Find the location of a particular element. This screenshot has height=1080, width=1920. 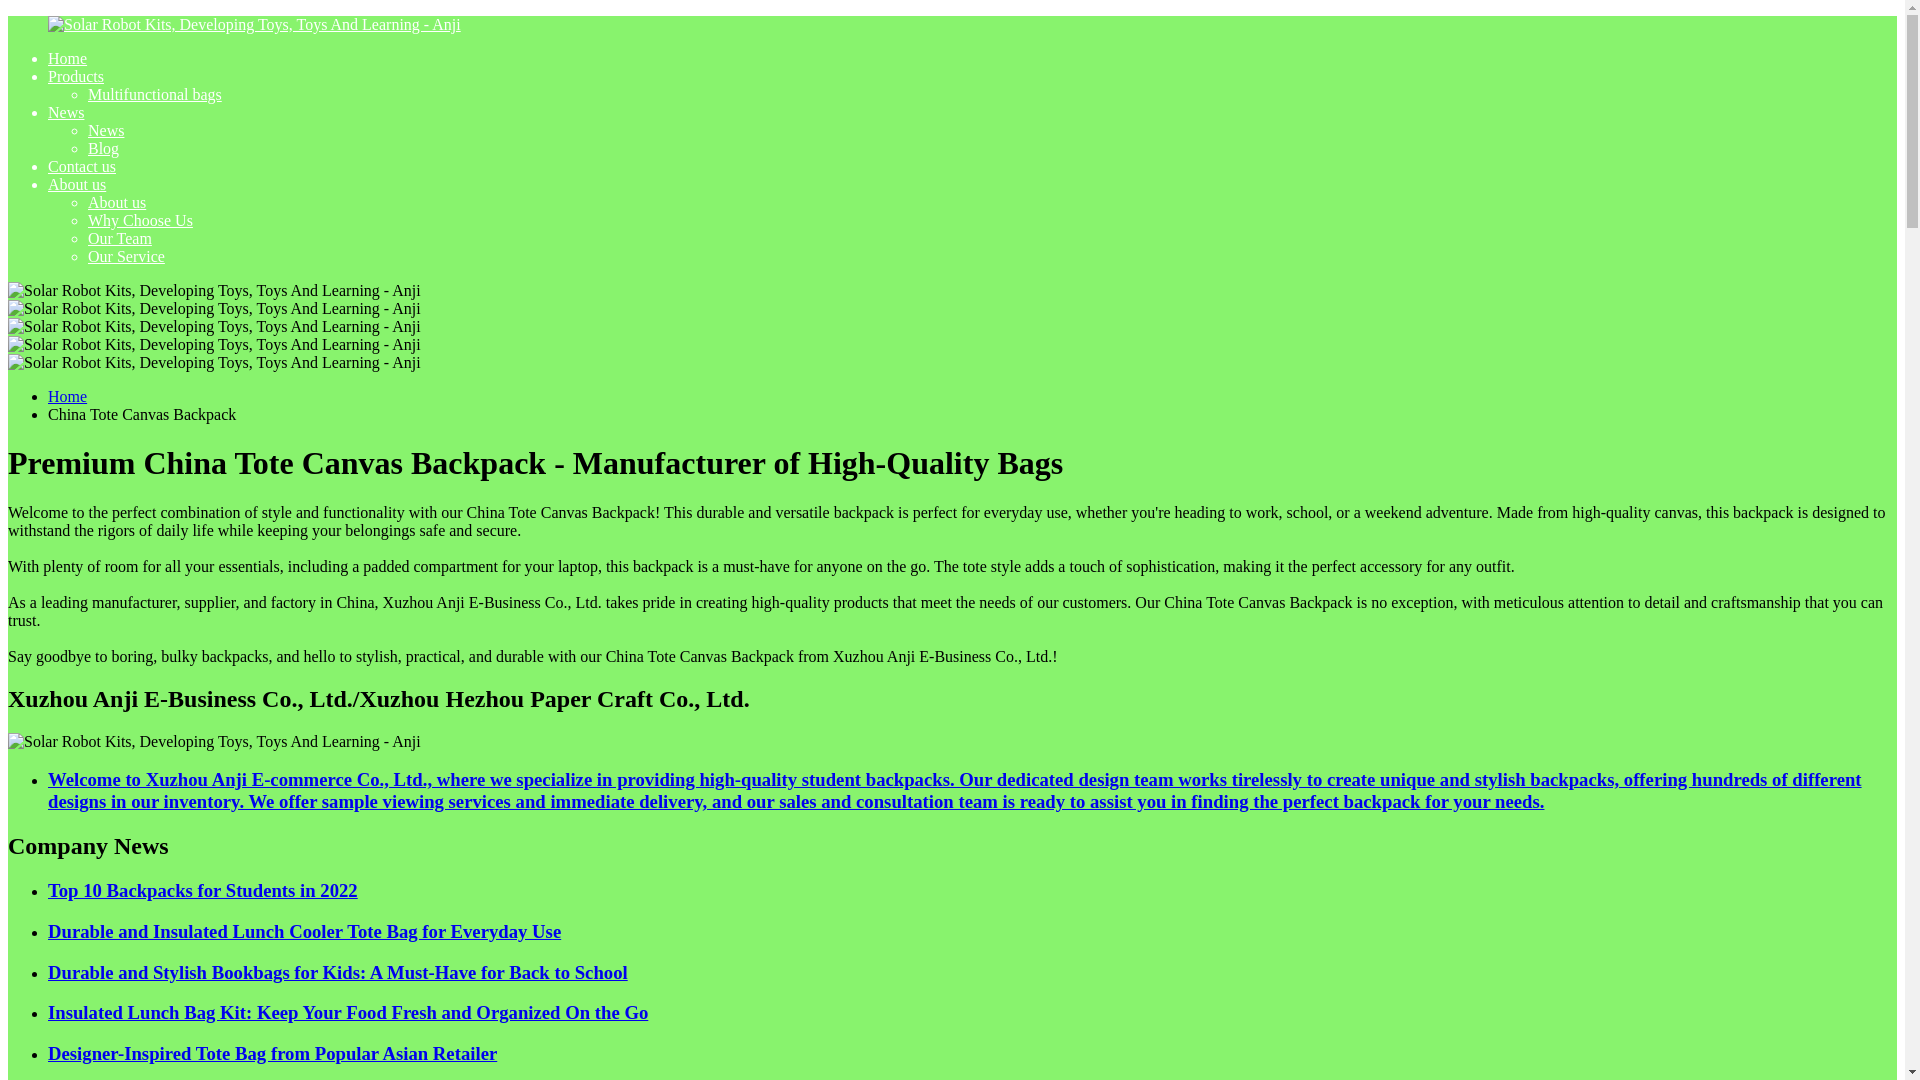

About us is located at coordinates (116, 202).